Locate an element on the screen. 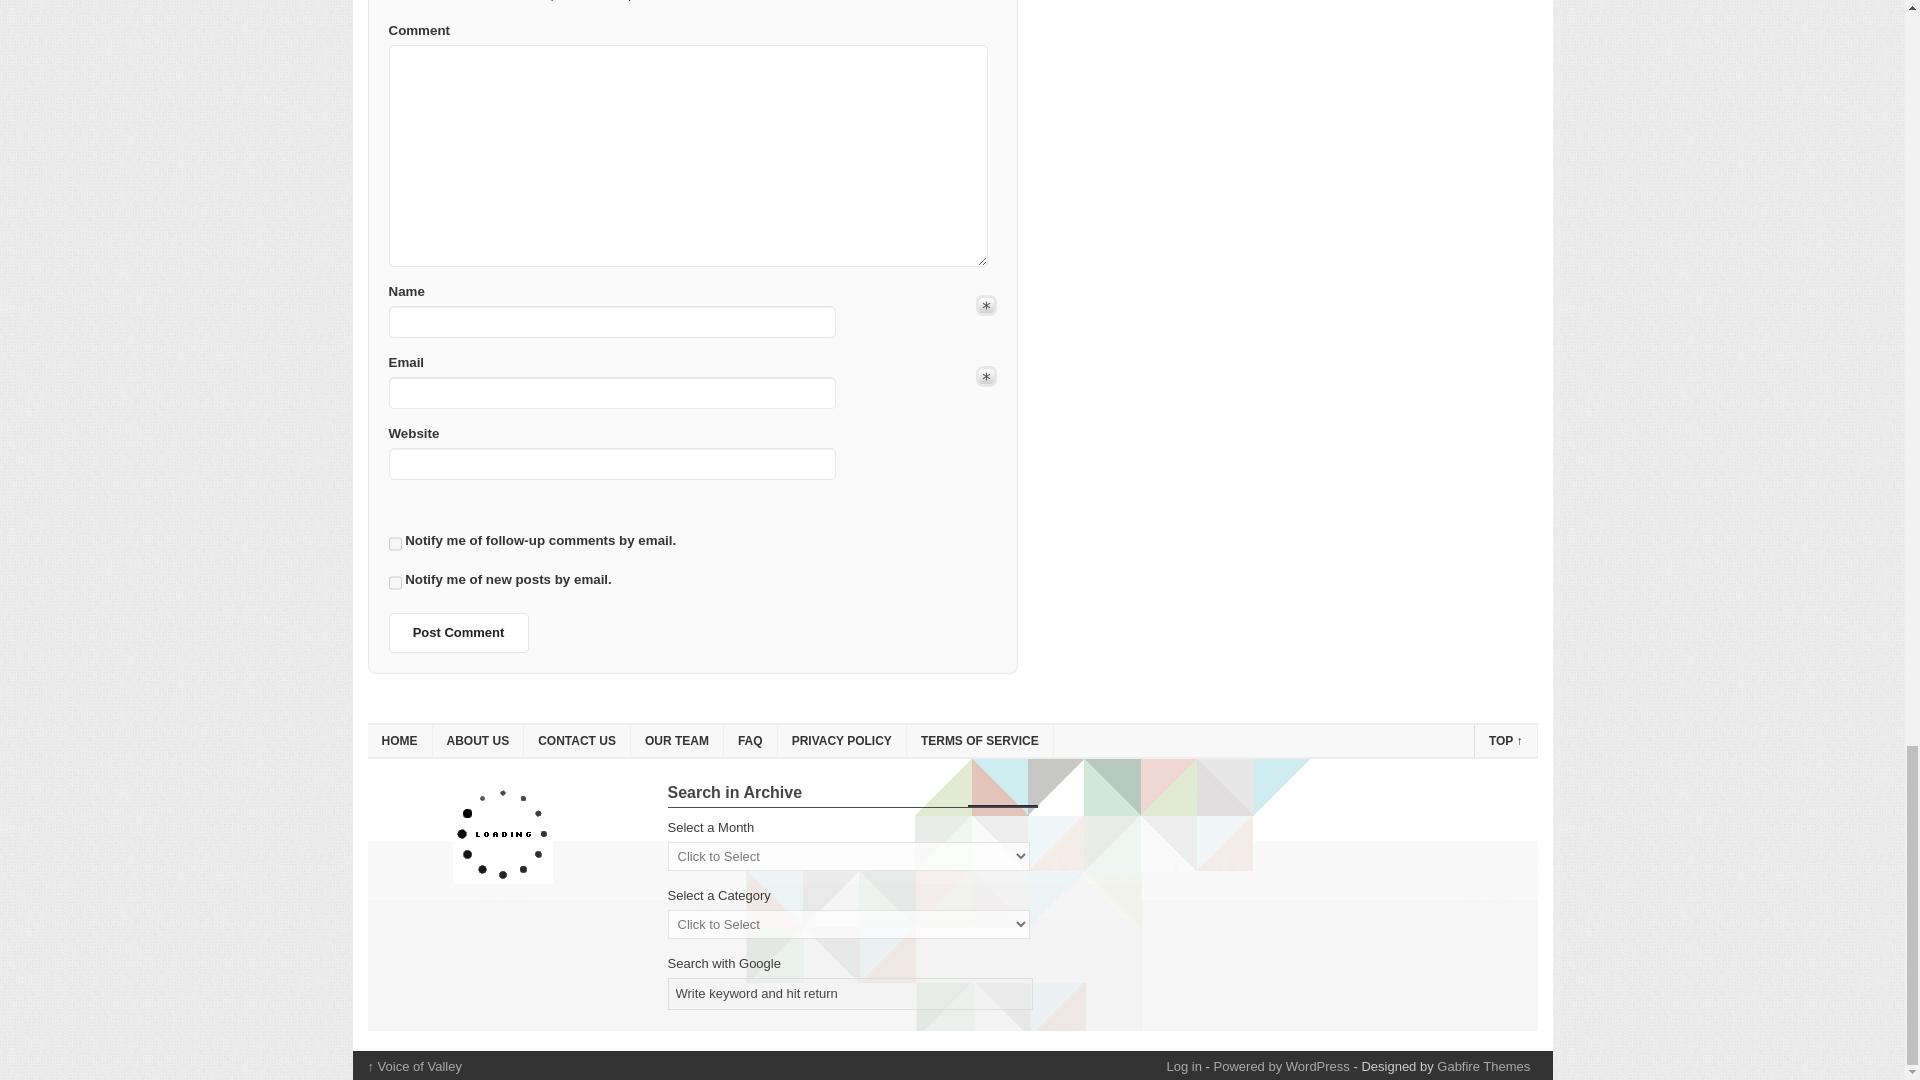 This screenshot has height=1080, width=1920. Post Comment is located at coordinates (458, 633).